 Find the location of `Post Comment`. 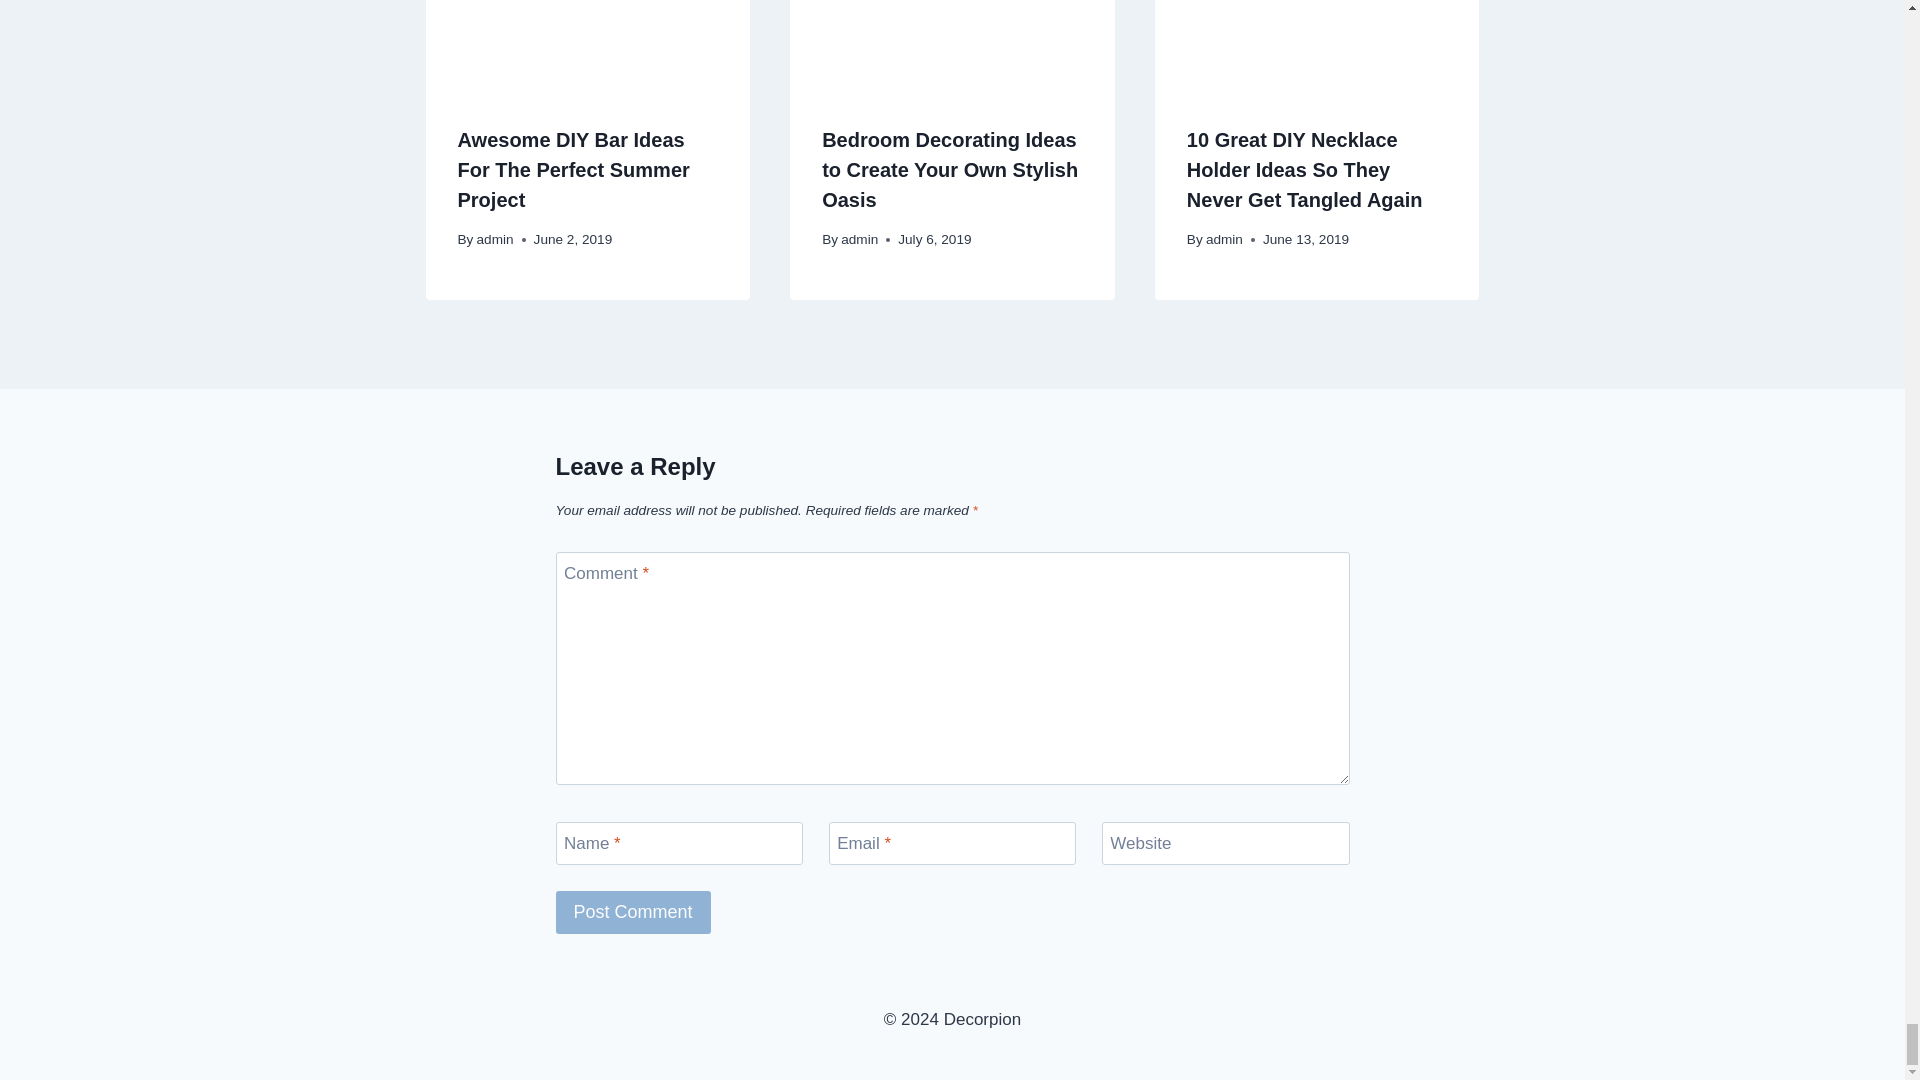

Post Comment is located at coordinates (633, 912).